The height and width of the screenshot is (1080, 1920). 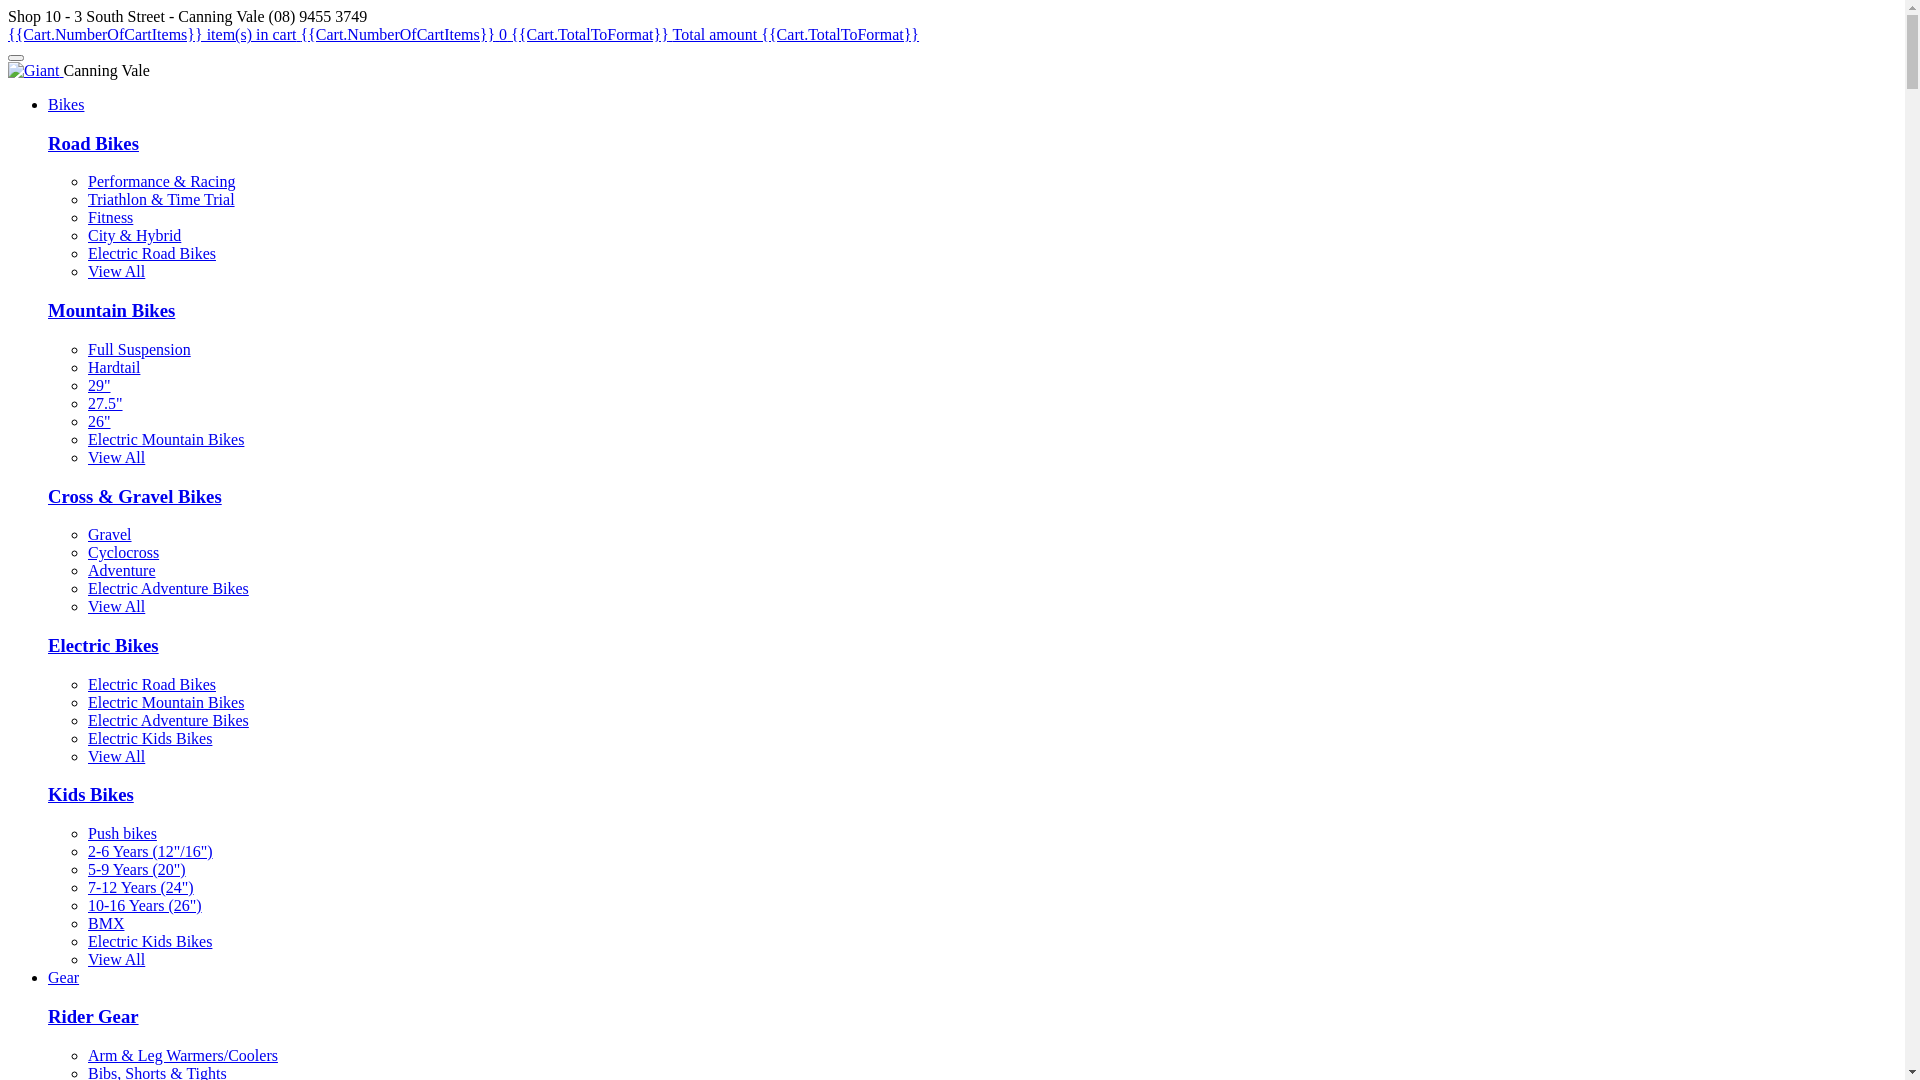 I want to click on Adventure, so click(x=122, y=570).